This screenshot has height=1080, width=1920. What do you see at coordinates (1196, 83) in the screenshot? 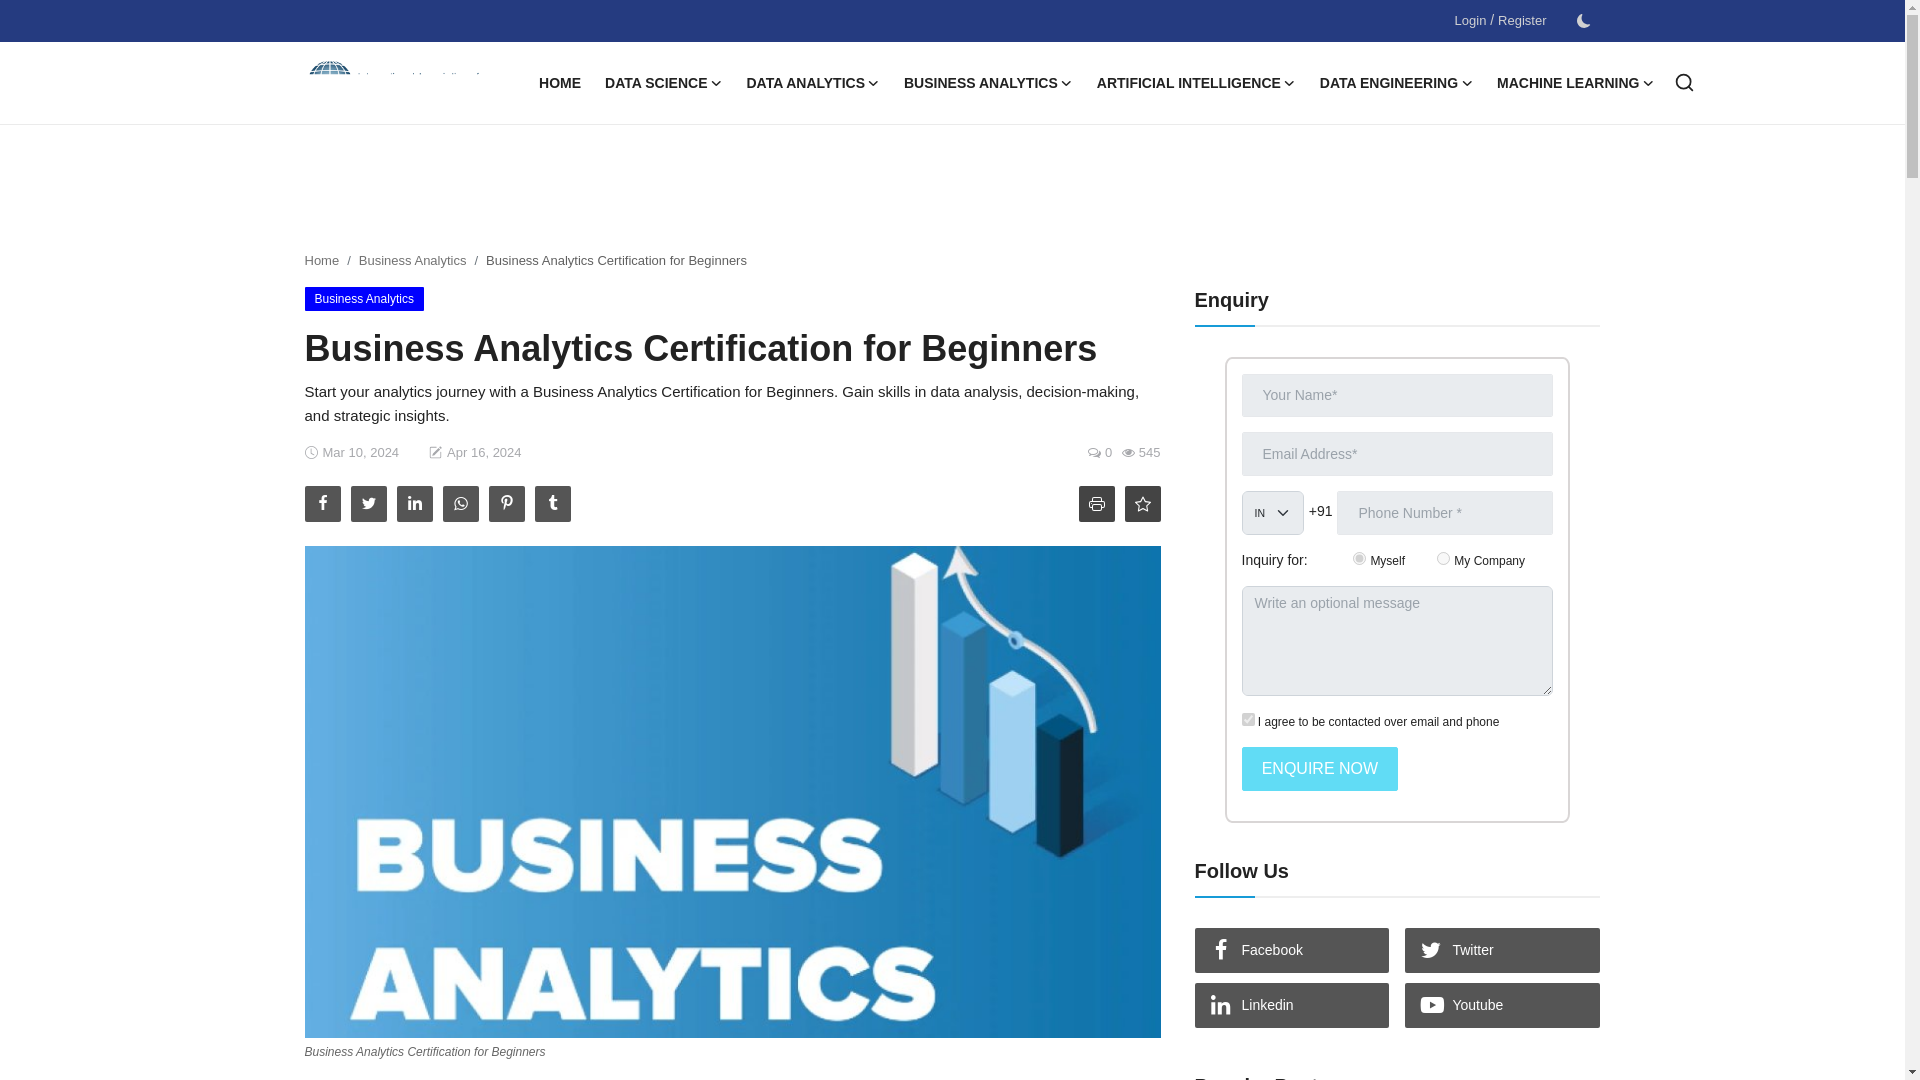
I see `ARTIFICIAL INTELLIGENCE` at bounding box center [1196, 83].